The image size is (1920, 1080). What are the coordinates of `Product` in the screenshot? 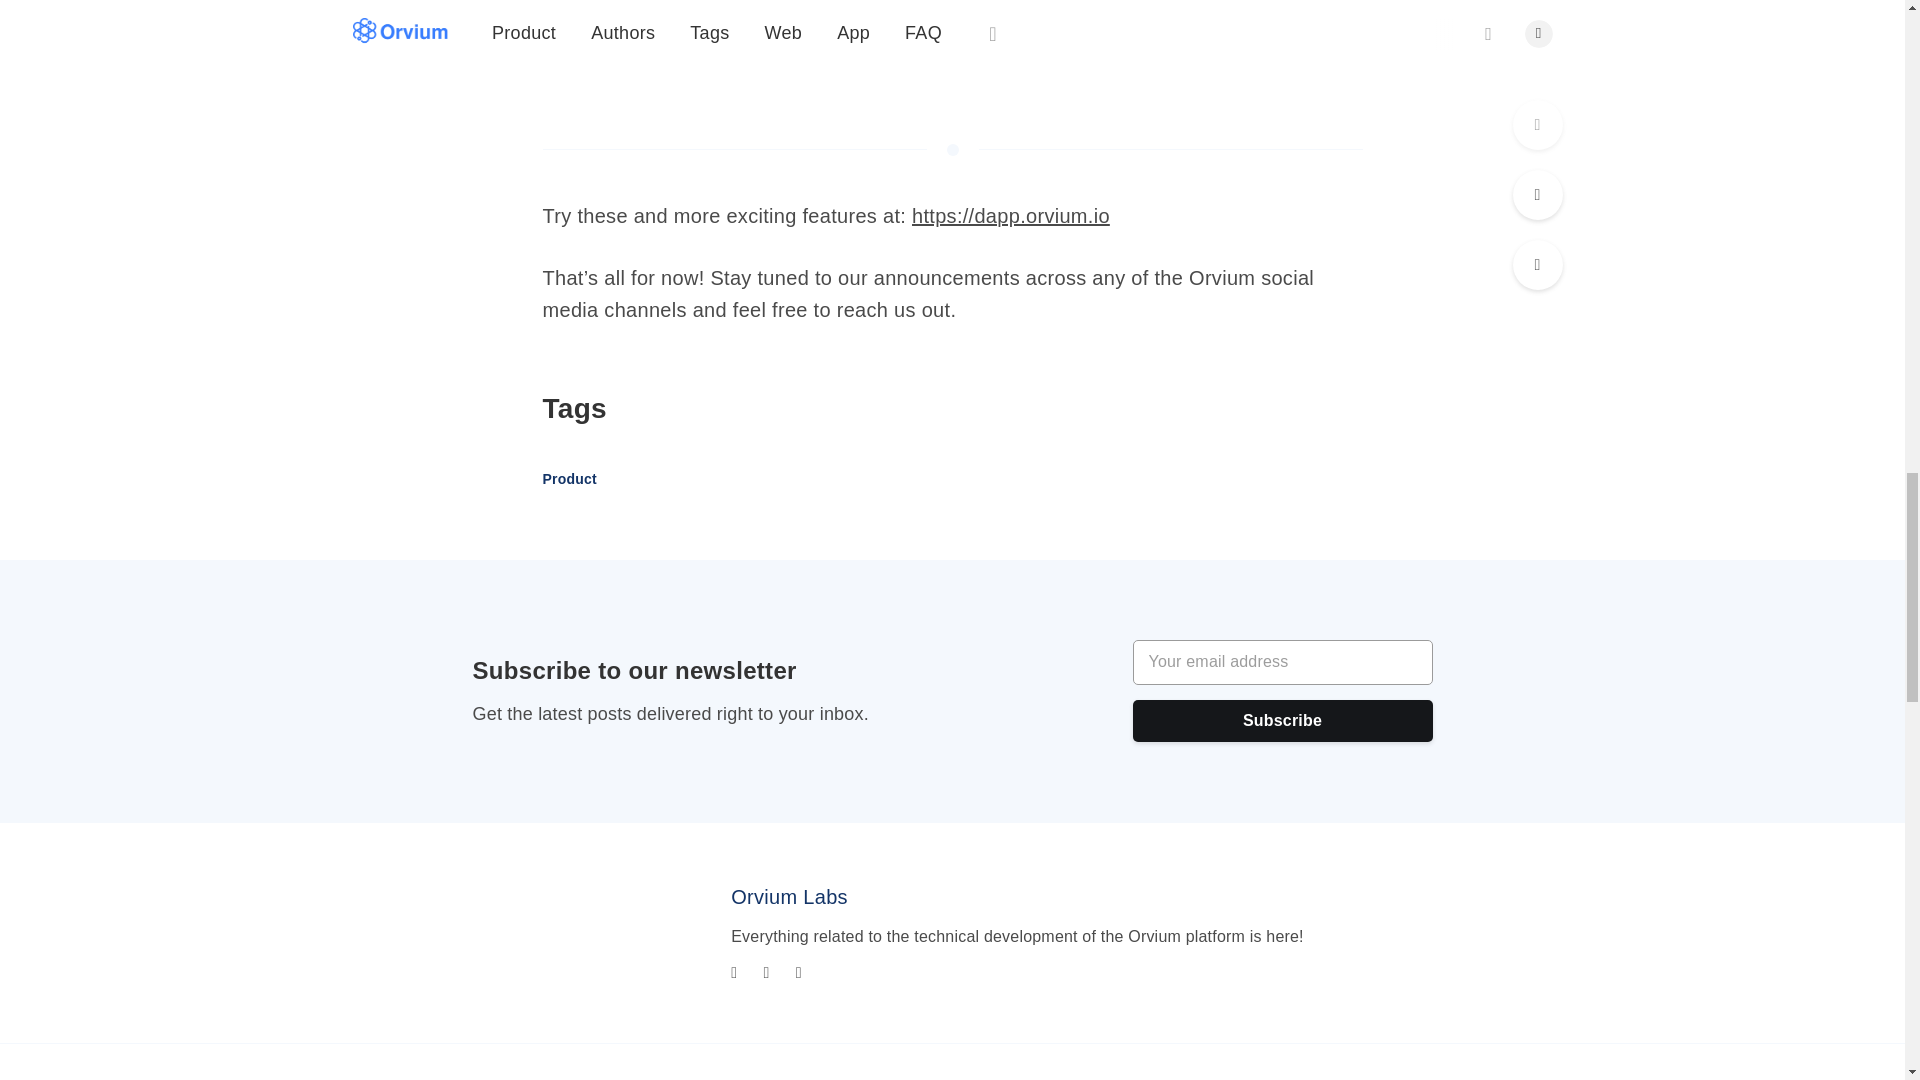 It's located at (568, 480).